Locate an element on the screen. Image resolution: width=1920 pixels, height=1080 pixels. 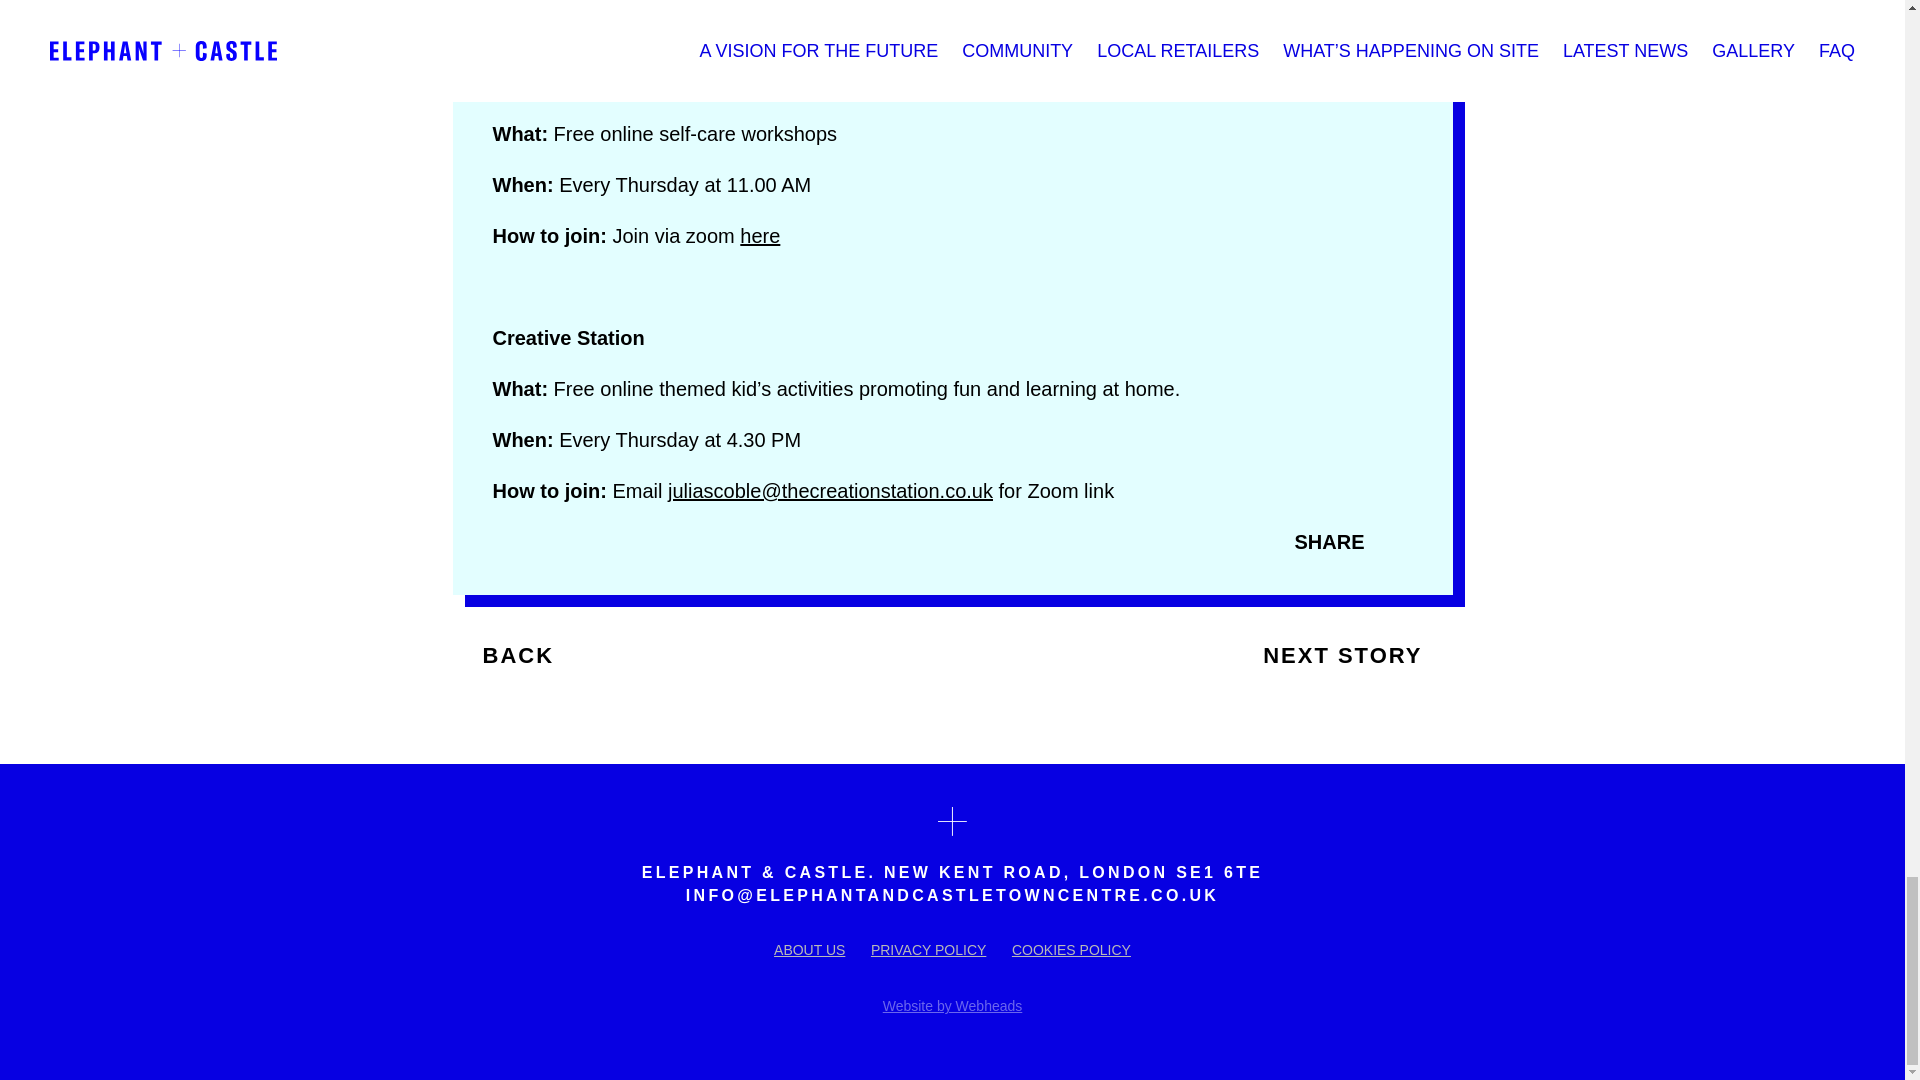
FACEBOOK is located at coordinates (502, 538).